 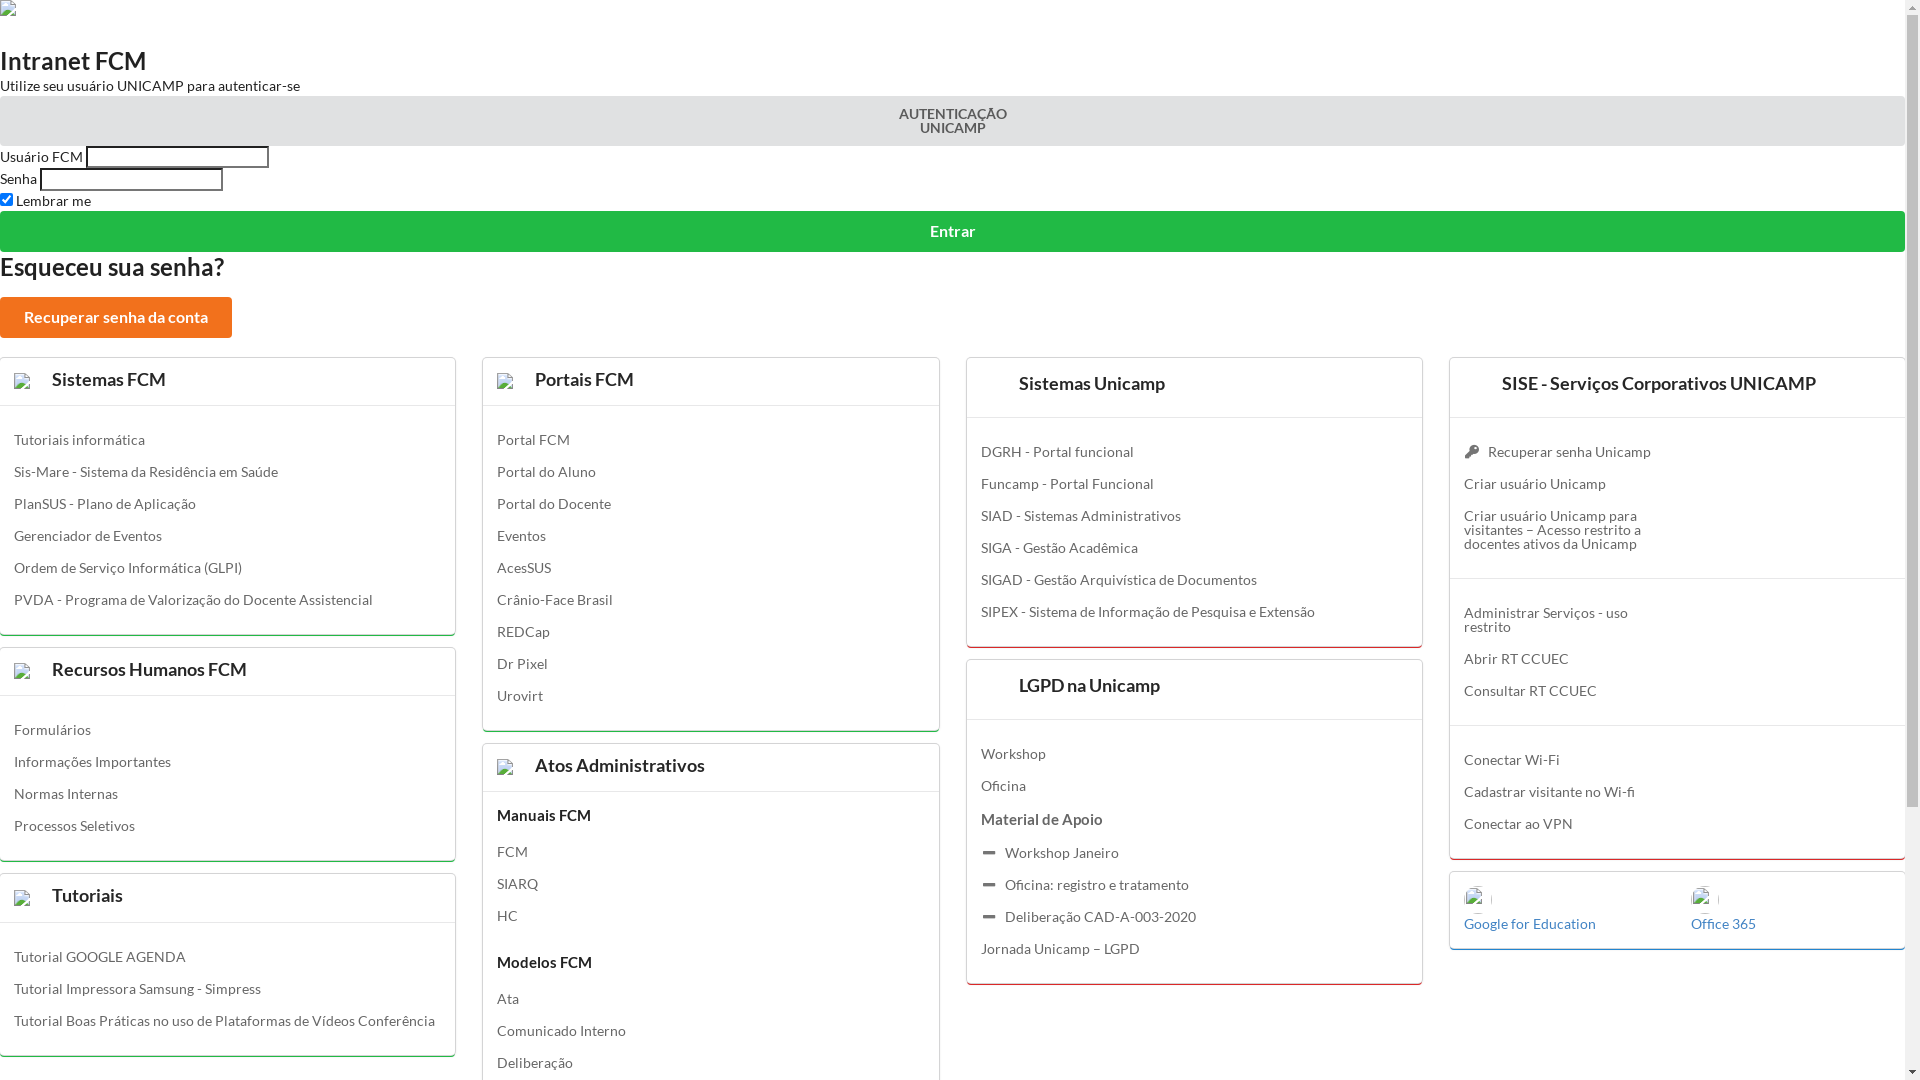 I want to click on Normas Internas, so click(x=228, y=794).